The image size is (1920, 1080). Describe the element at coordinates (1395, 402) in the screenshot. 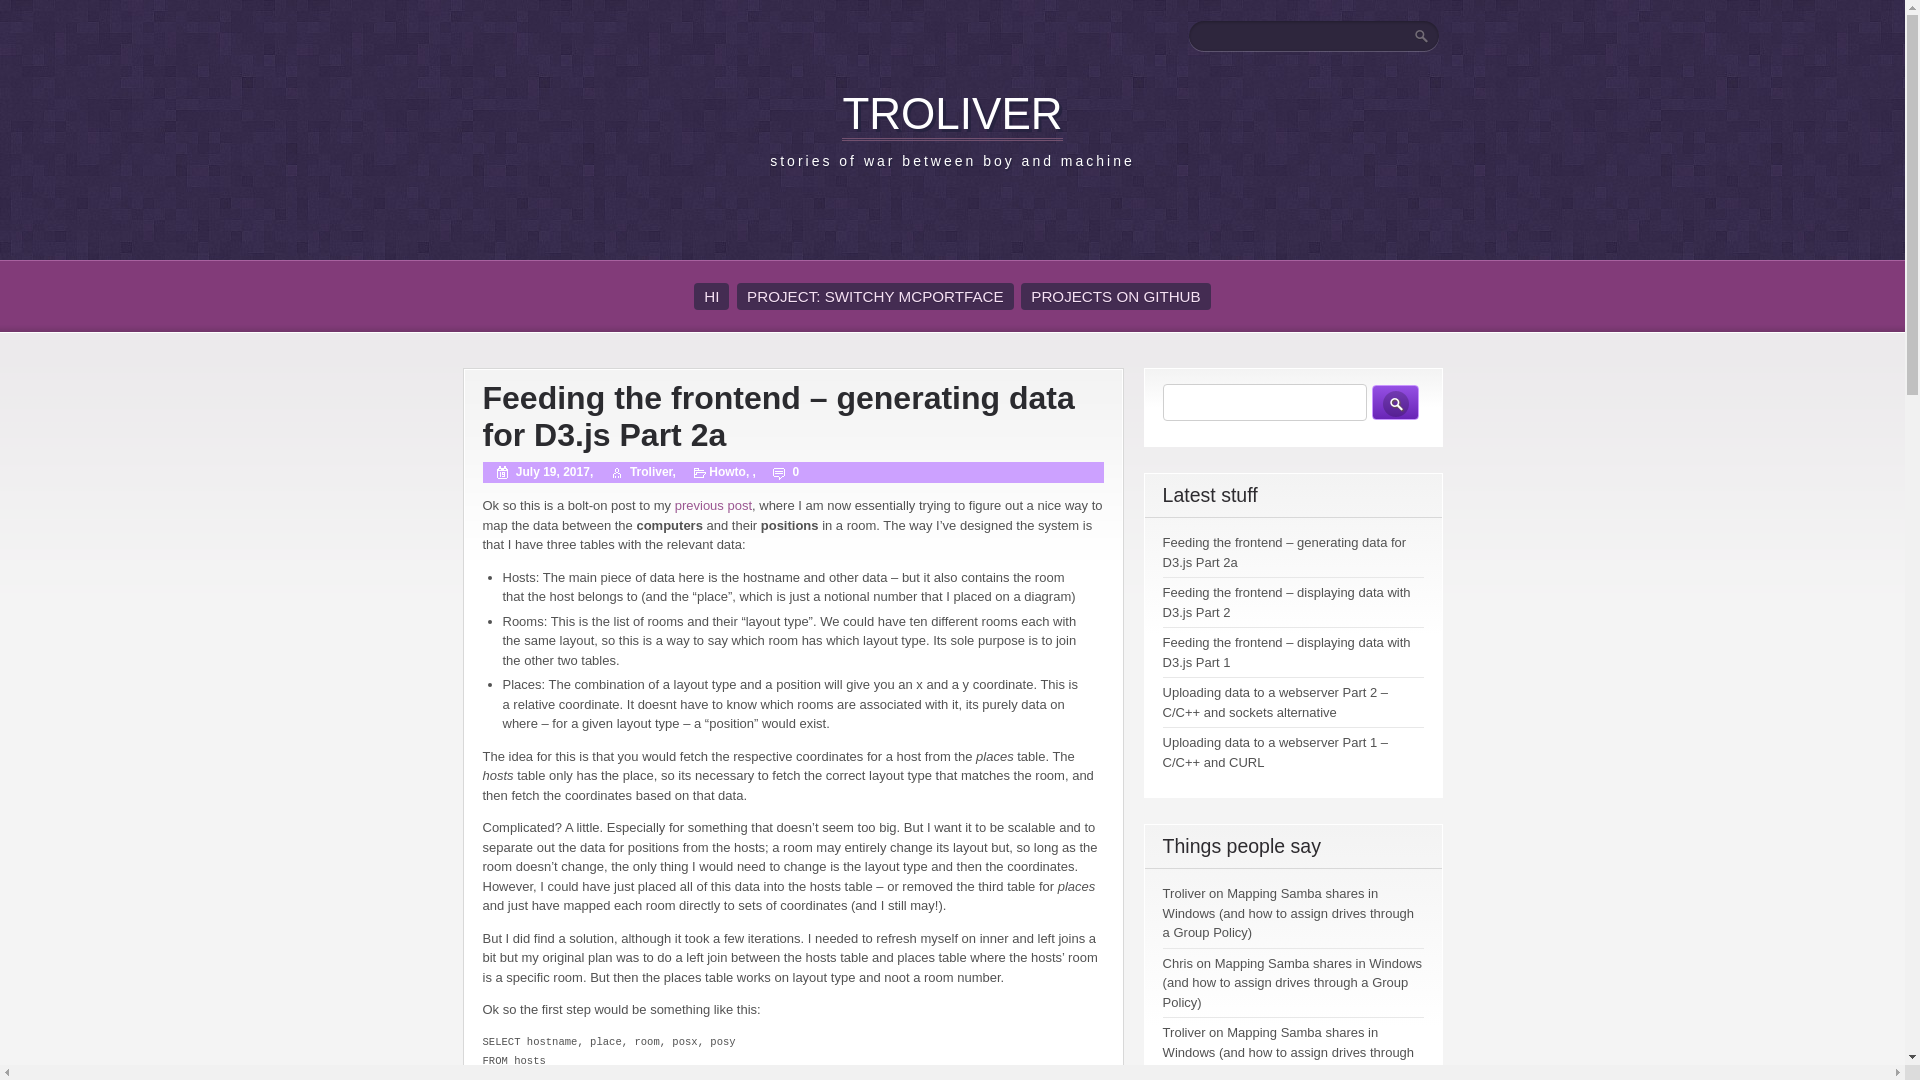

I see `Search` at that location.